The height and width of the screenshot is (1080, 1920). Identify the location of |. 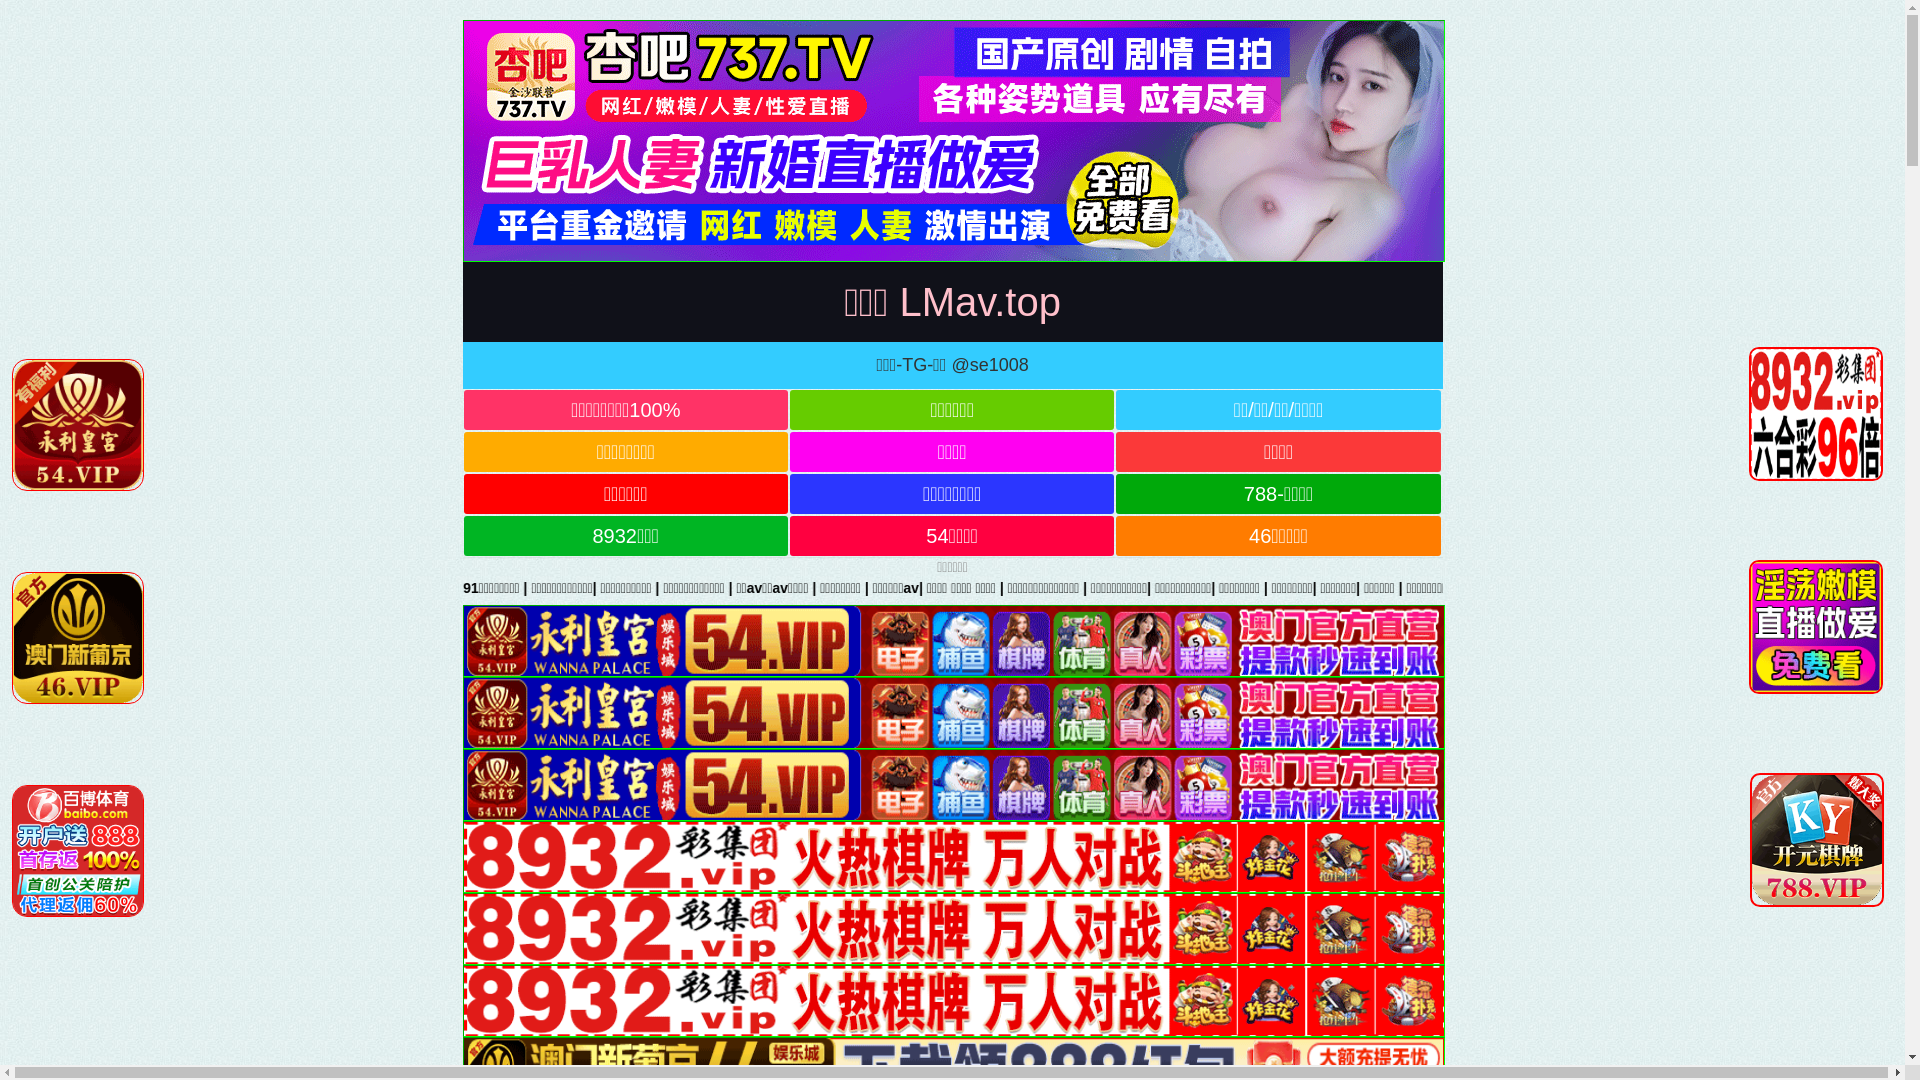
(1791, 588).